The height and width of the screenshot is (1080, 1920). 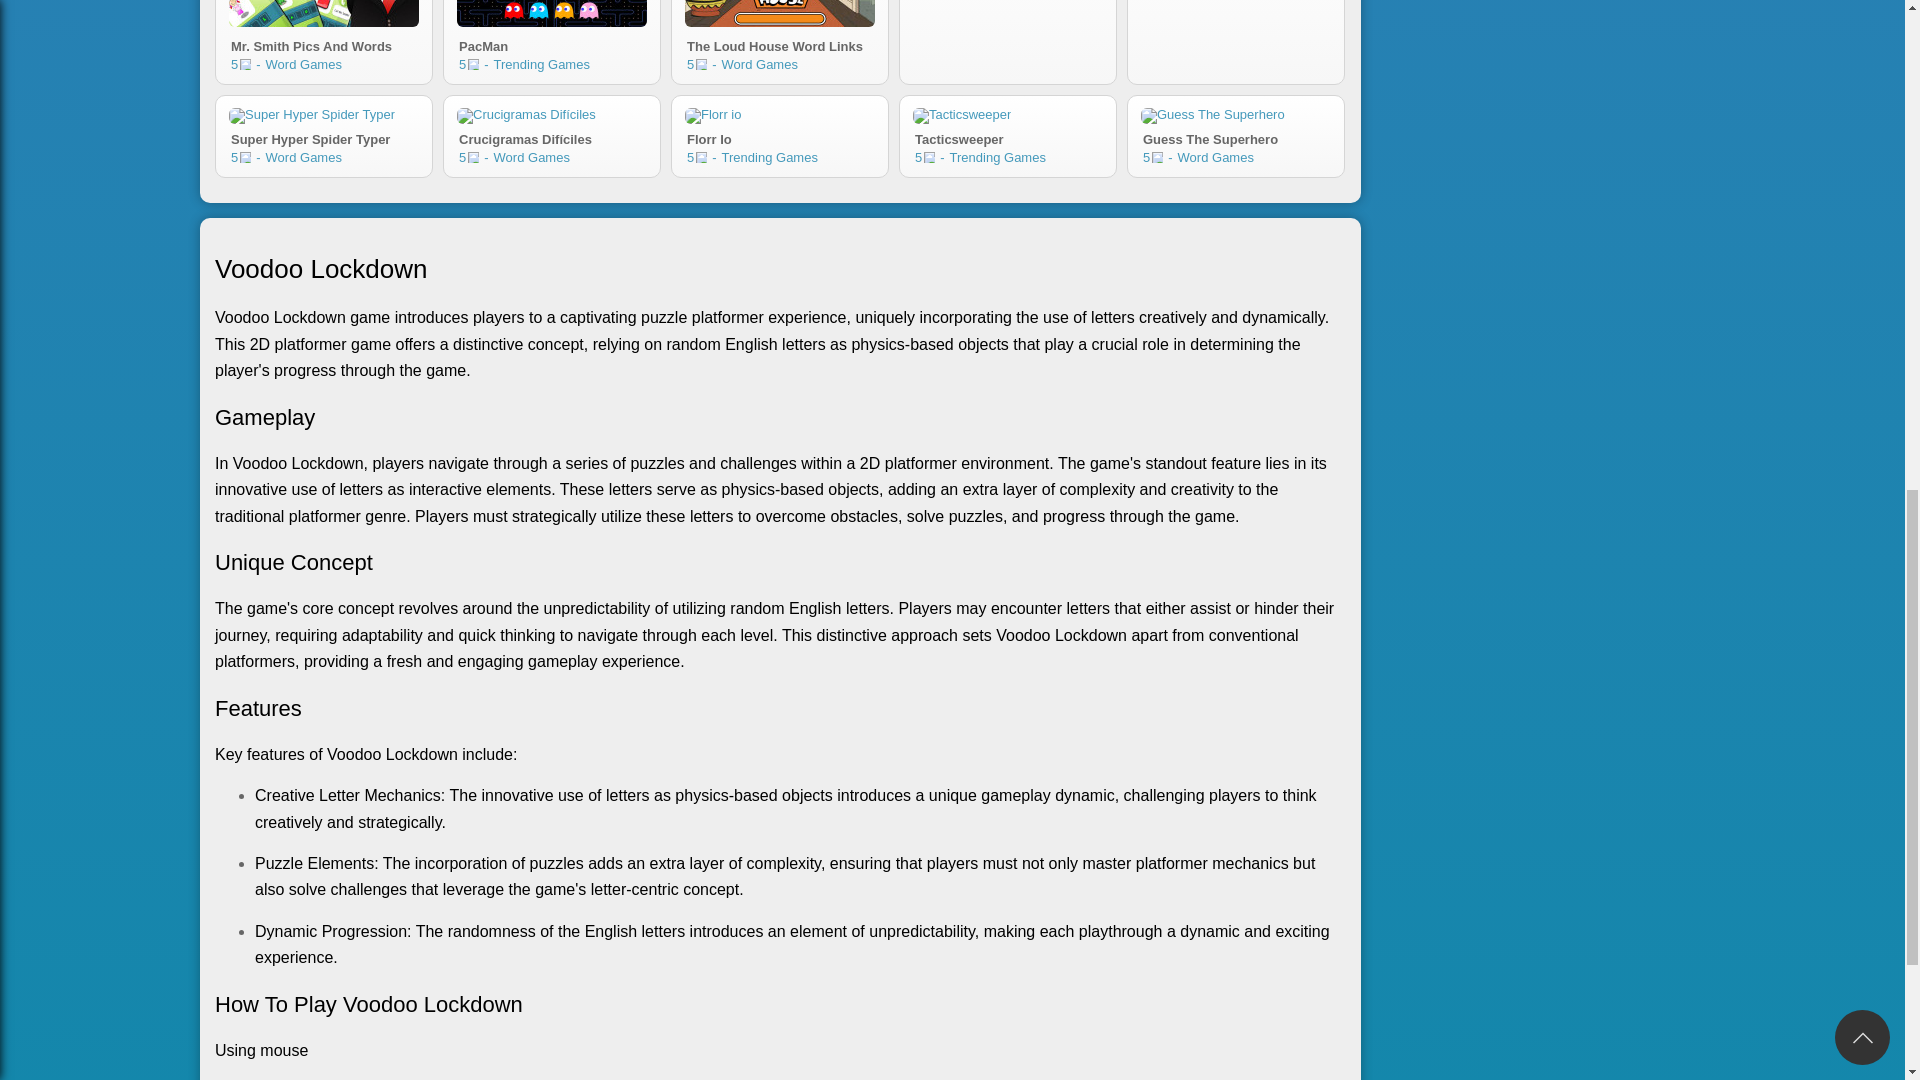 I want to click on numrate, so click(x=780, y=14).